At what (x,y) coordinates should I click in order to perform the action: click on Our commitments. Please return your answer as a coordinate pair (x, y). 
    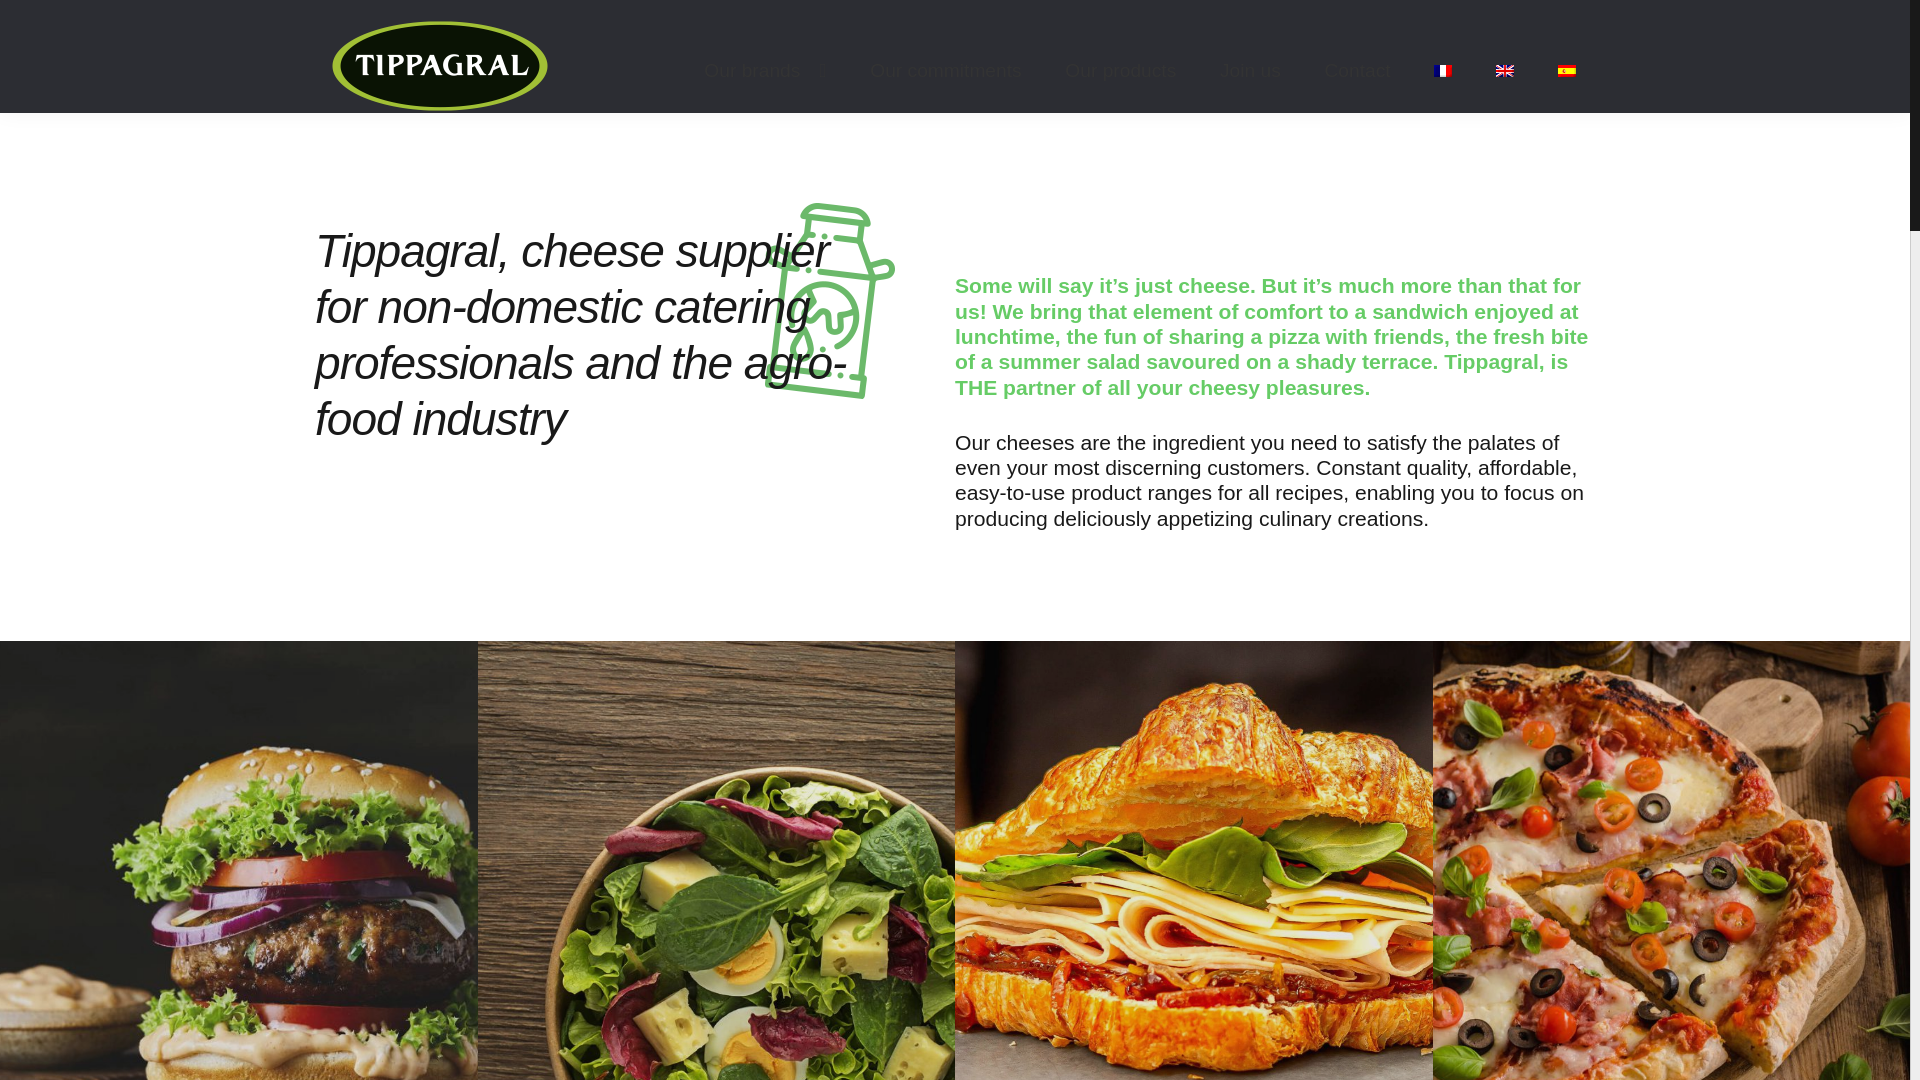
    Looking at the image, I should click on (945, 70).